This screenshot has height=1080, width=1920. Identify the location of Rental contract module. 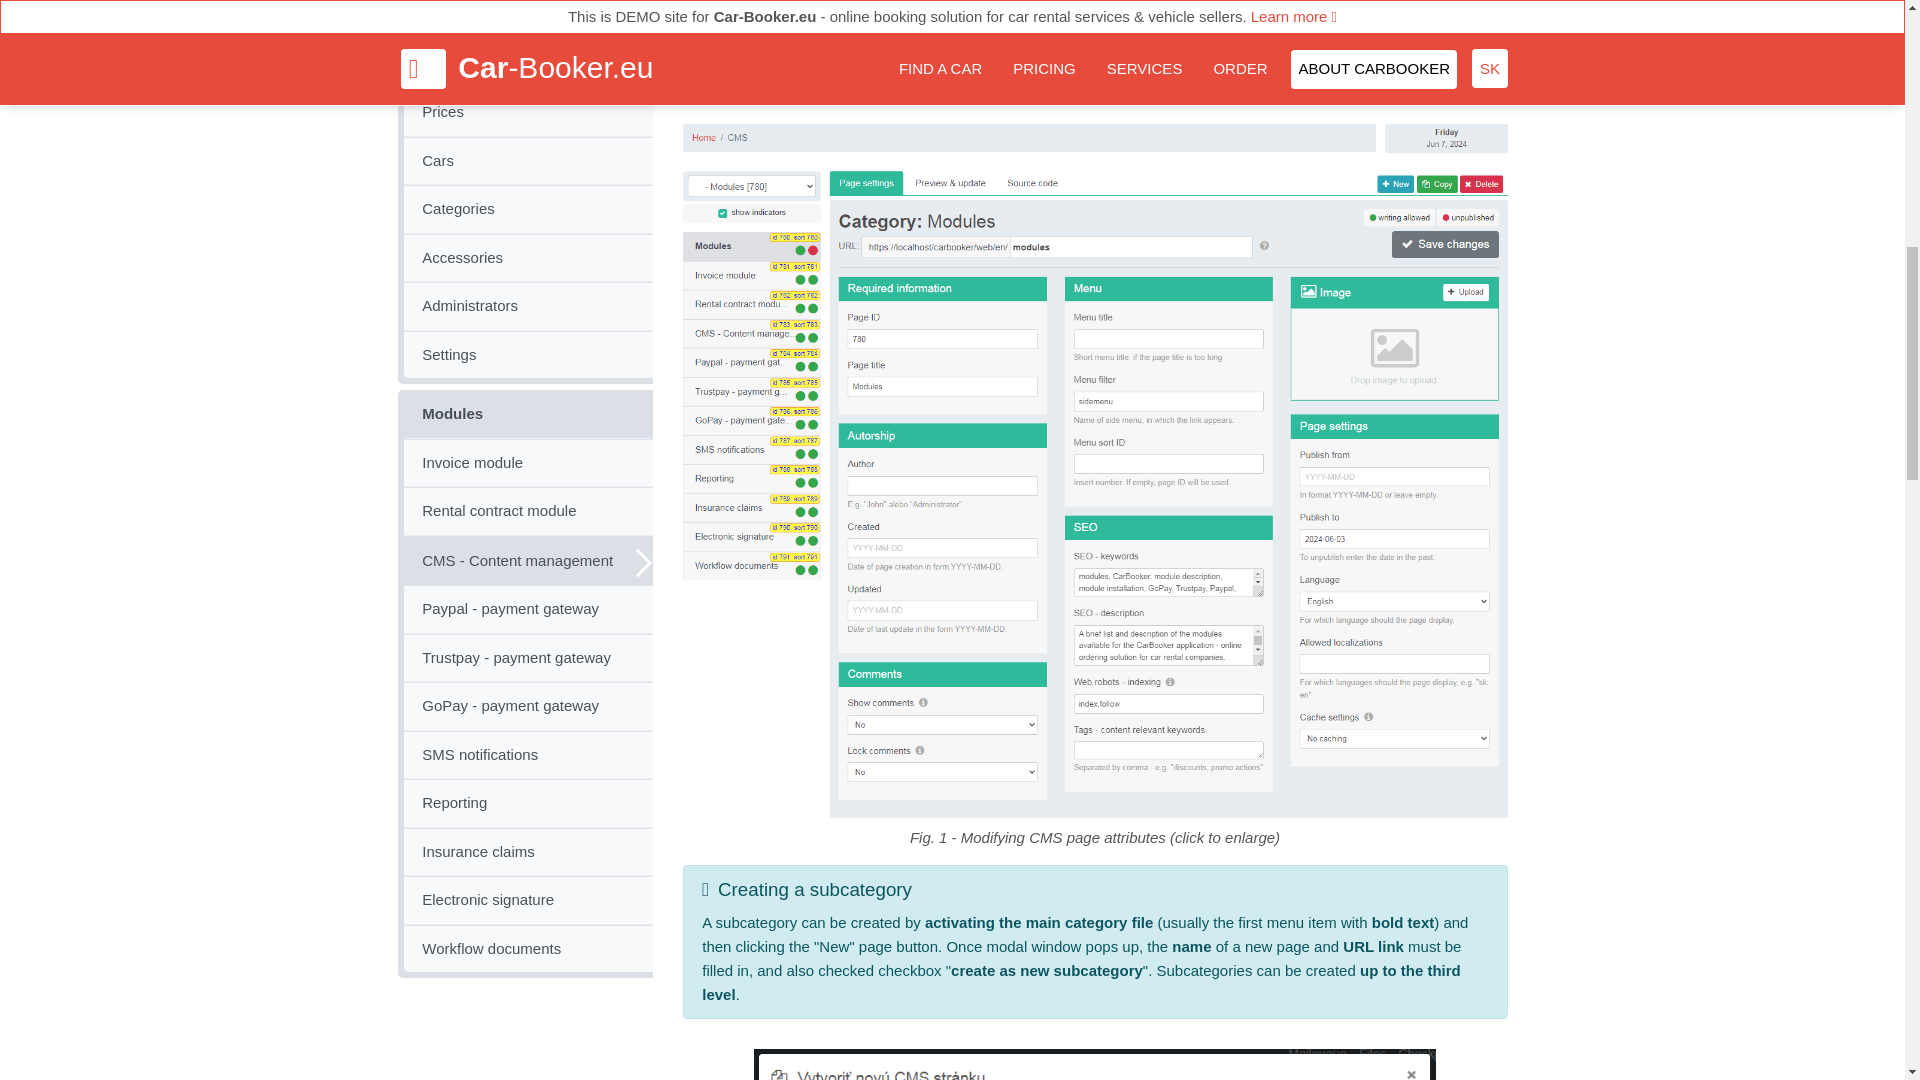
(528, 511).